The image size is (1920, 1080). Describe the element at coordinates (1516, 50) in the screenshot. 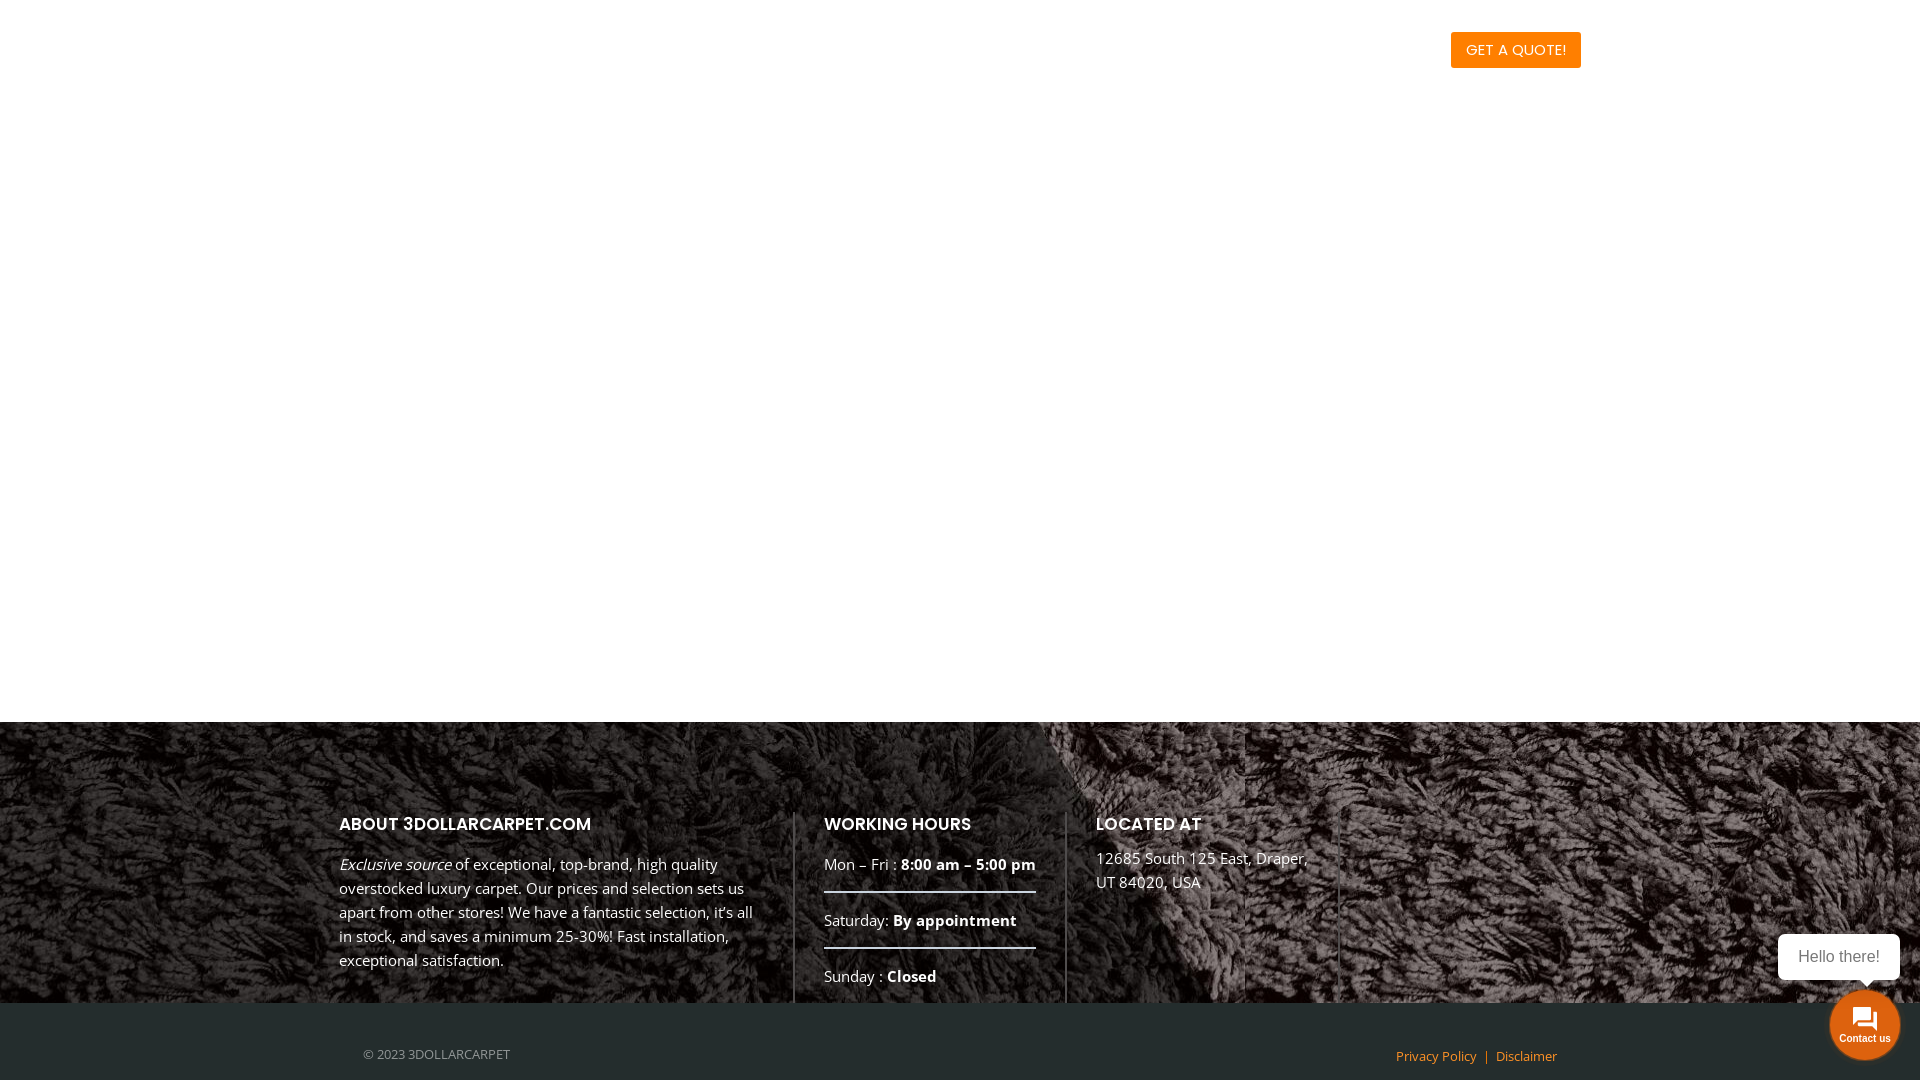

I see `GET A QUOTE!` at that location.